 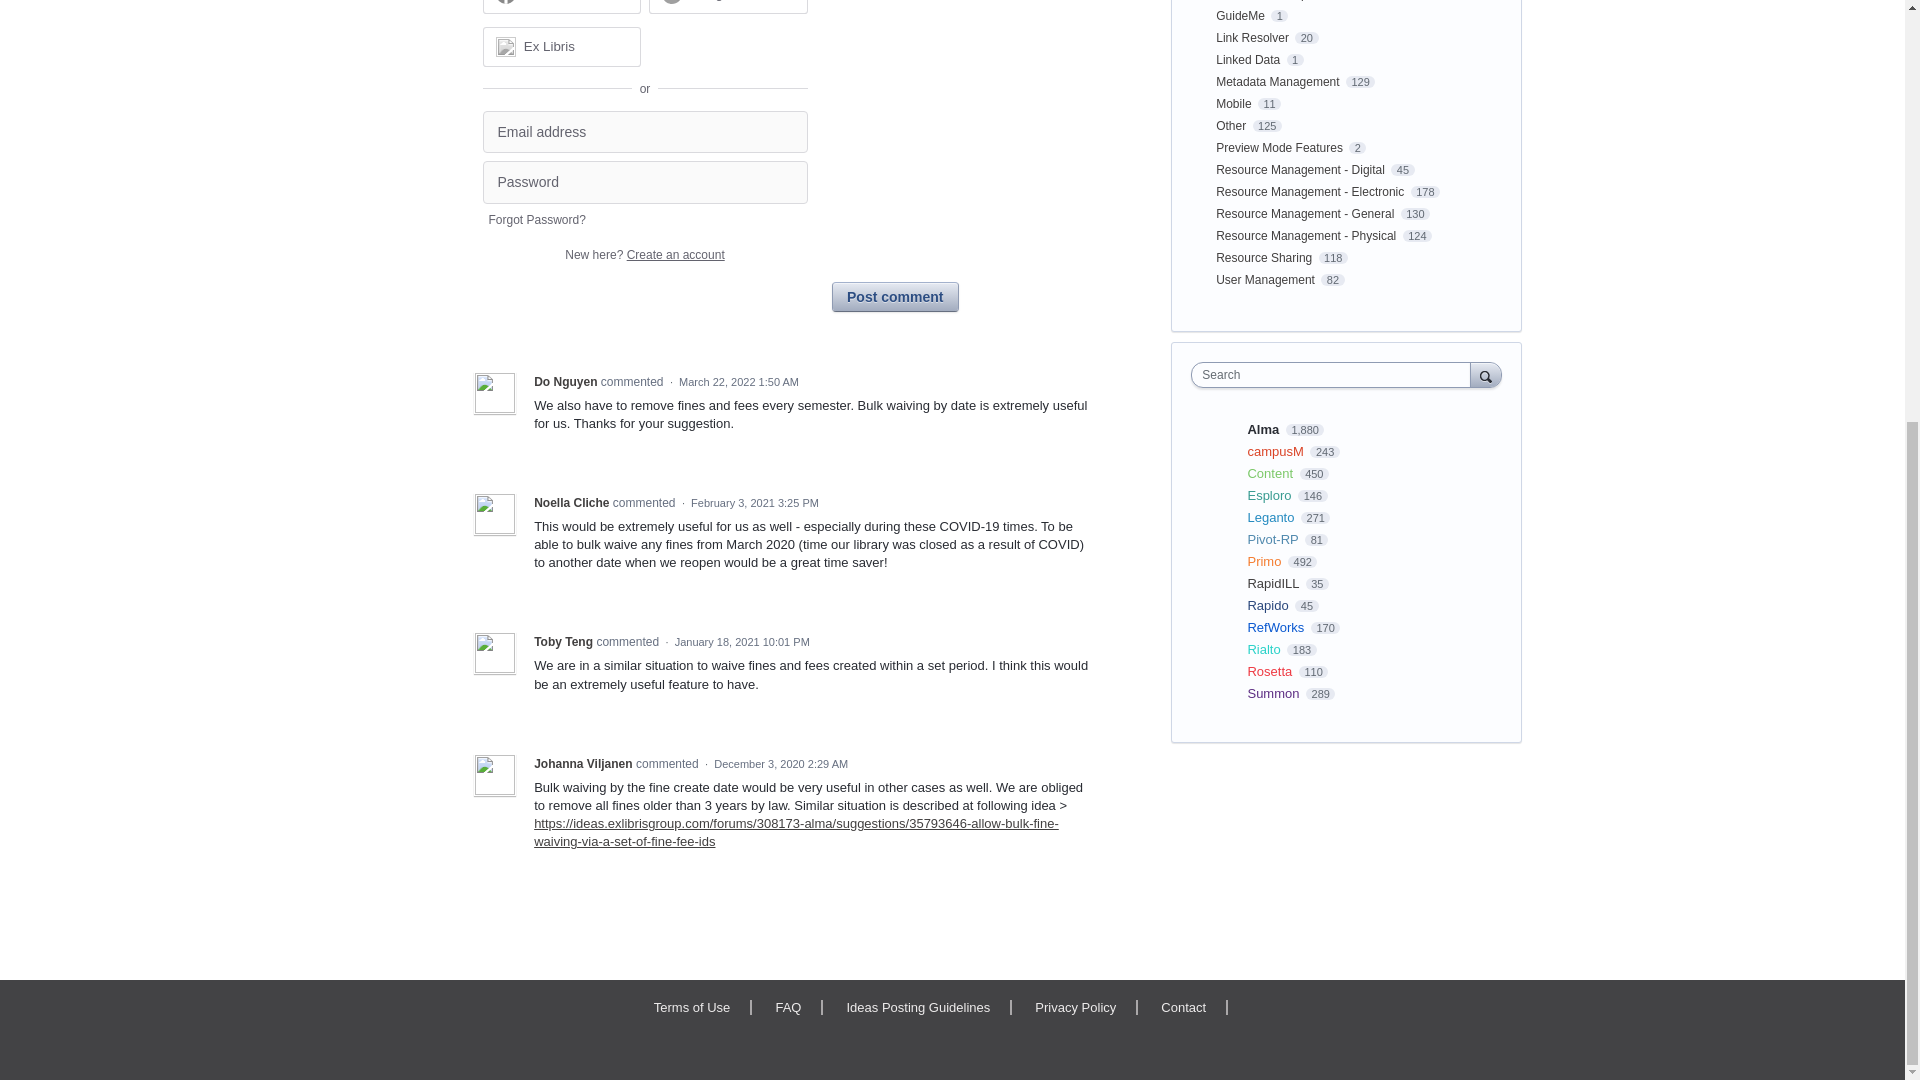 What do you see at coordinates (554, 0) in the screenshot?
I see `Facebook` at bounding box center [554, 0].